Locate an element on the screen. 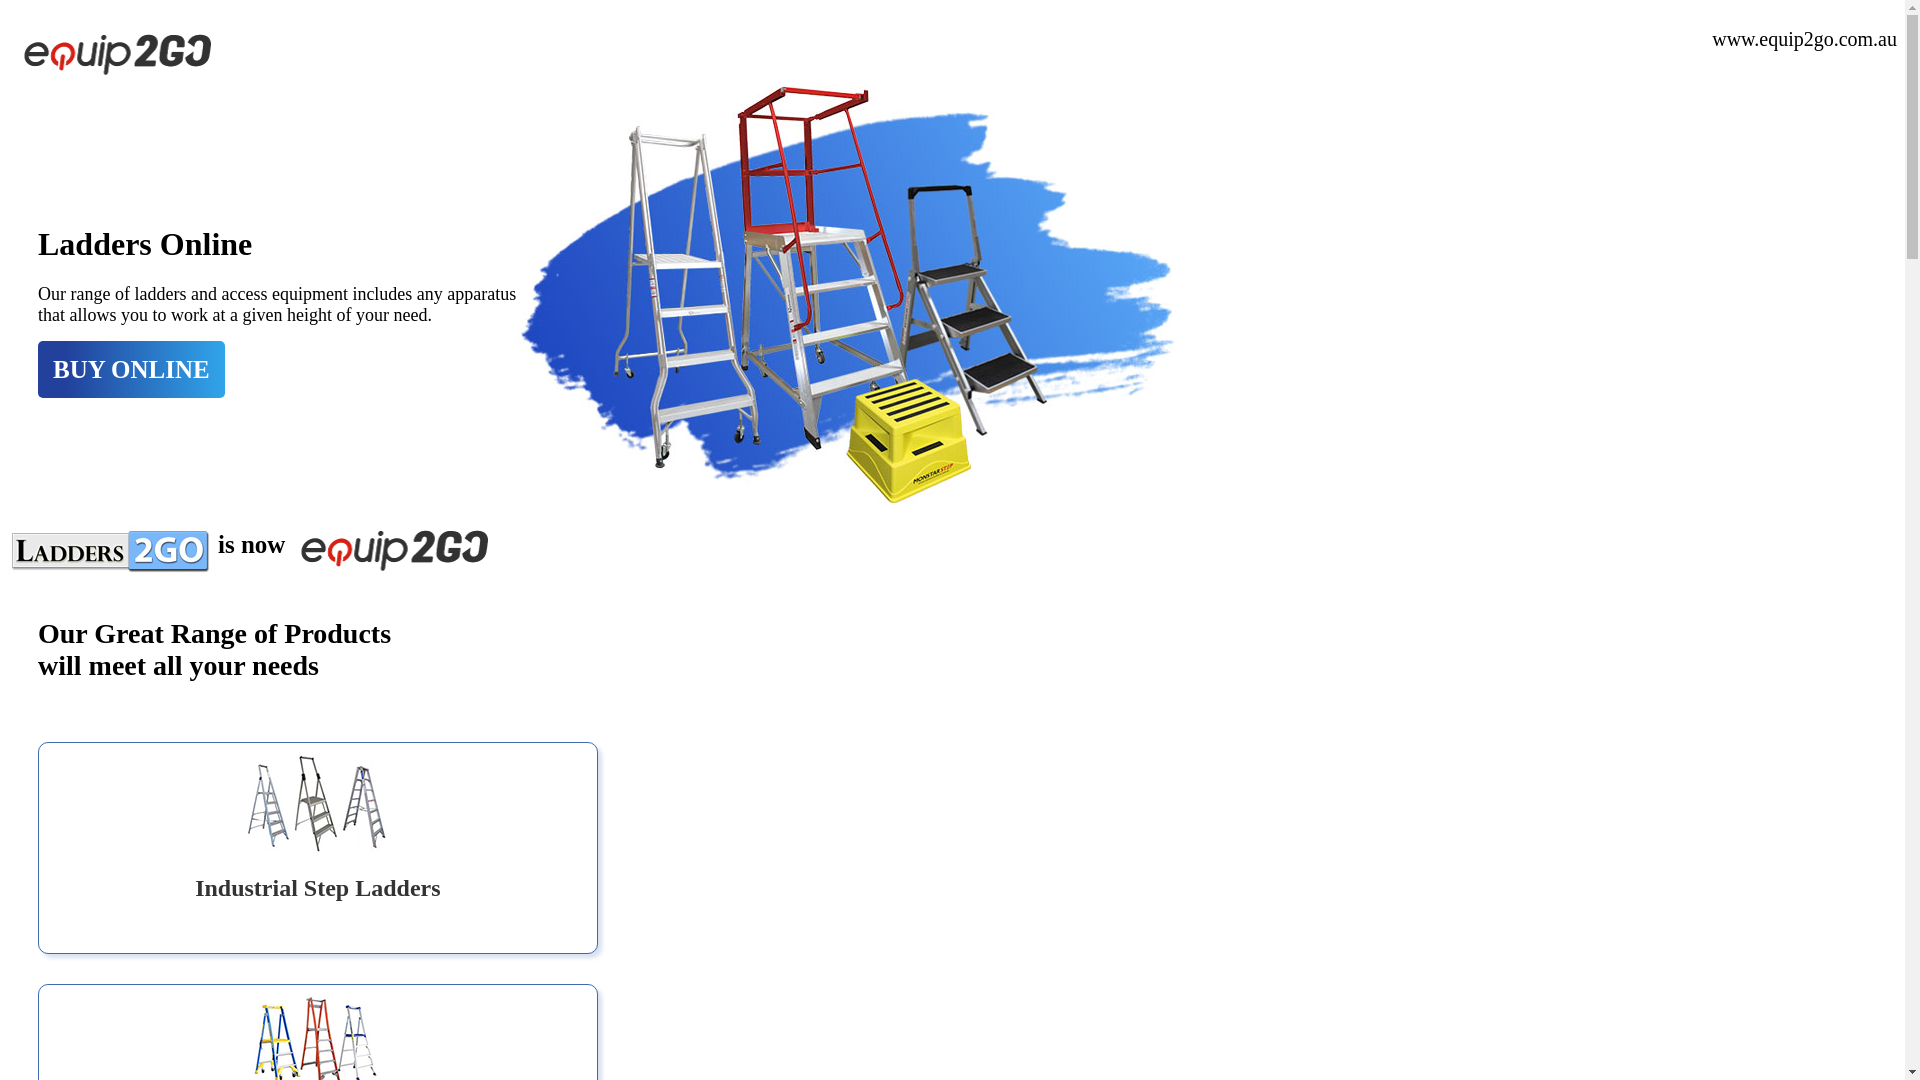 This screenshot has width=1920, height=1080. equip2go Logo is located at coordinates (116, 54).